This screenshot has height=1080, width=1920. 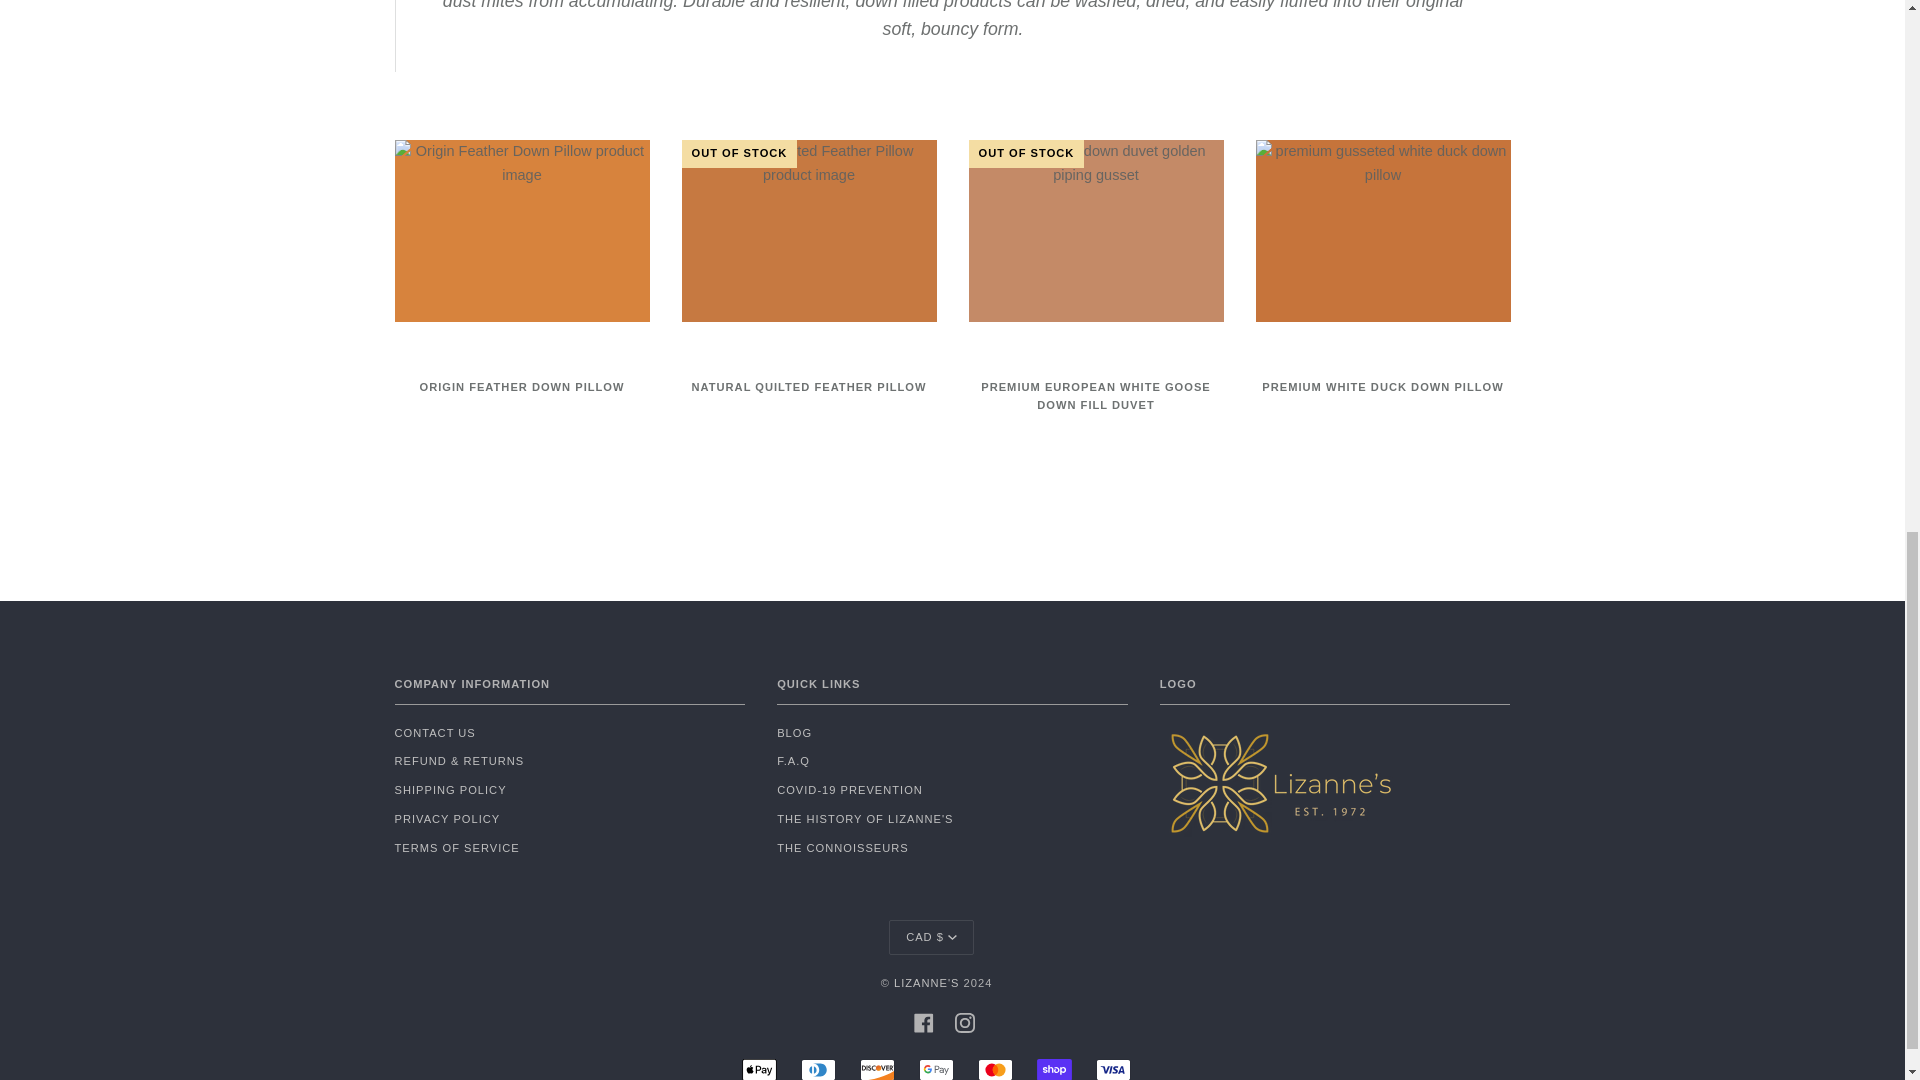 What do you see at coordinates (1054, 1070) in the screenshot?
I see `SHOP PAY` at bounding box center [1054, 1070].